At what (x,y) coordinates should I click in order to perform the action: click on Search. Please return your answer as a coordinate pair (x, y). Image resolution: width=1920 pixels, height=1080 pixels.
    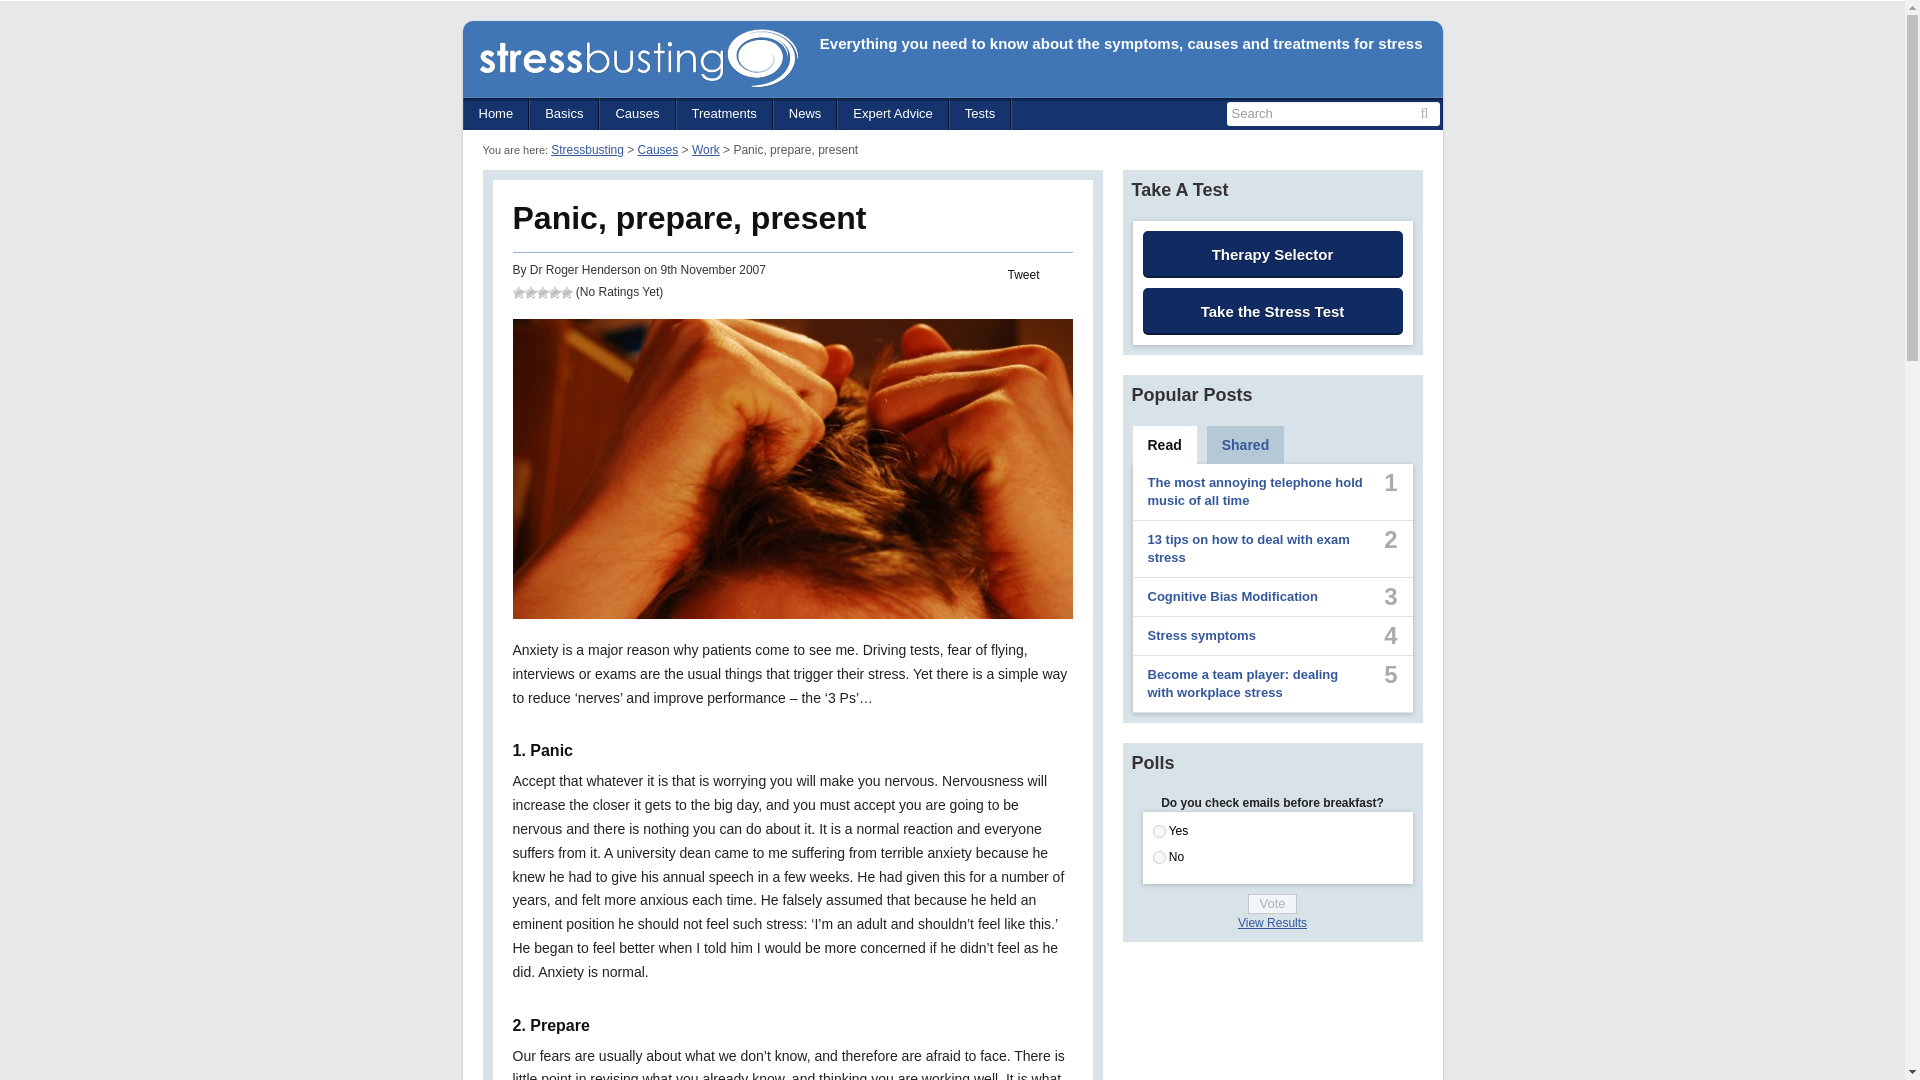
    Looking at the image, I should click on (1424, 114).